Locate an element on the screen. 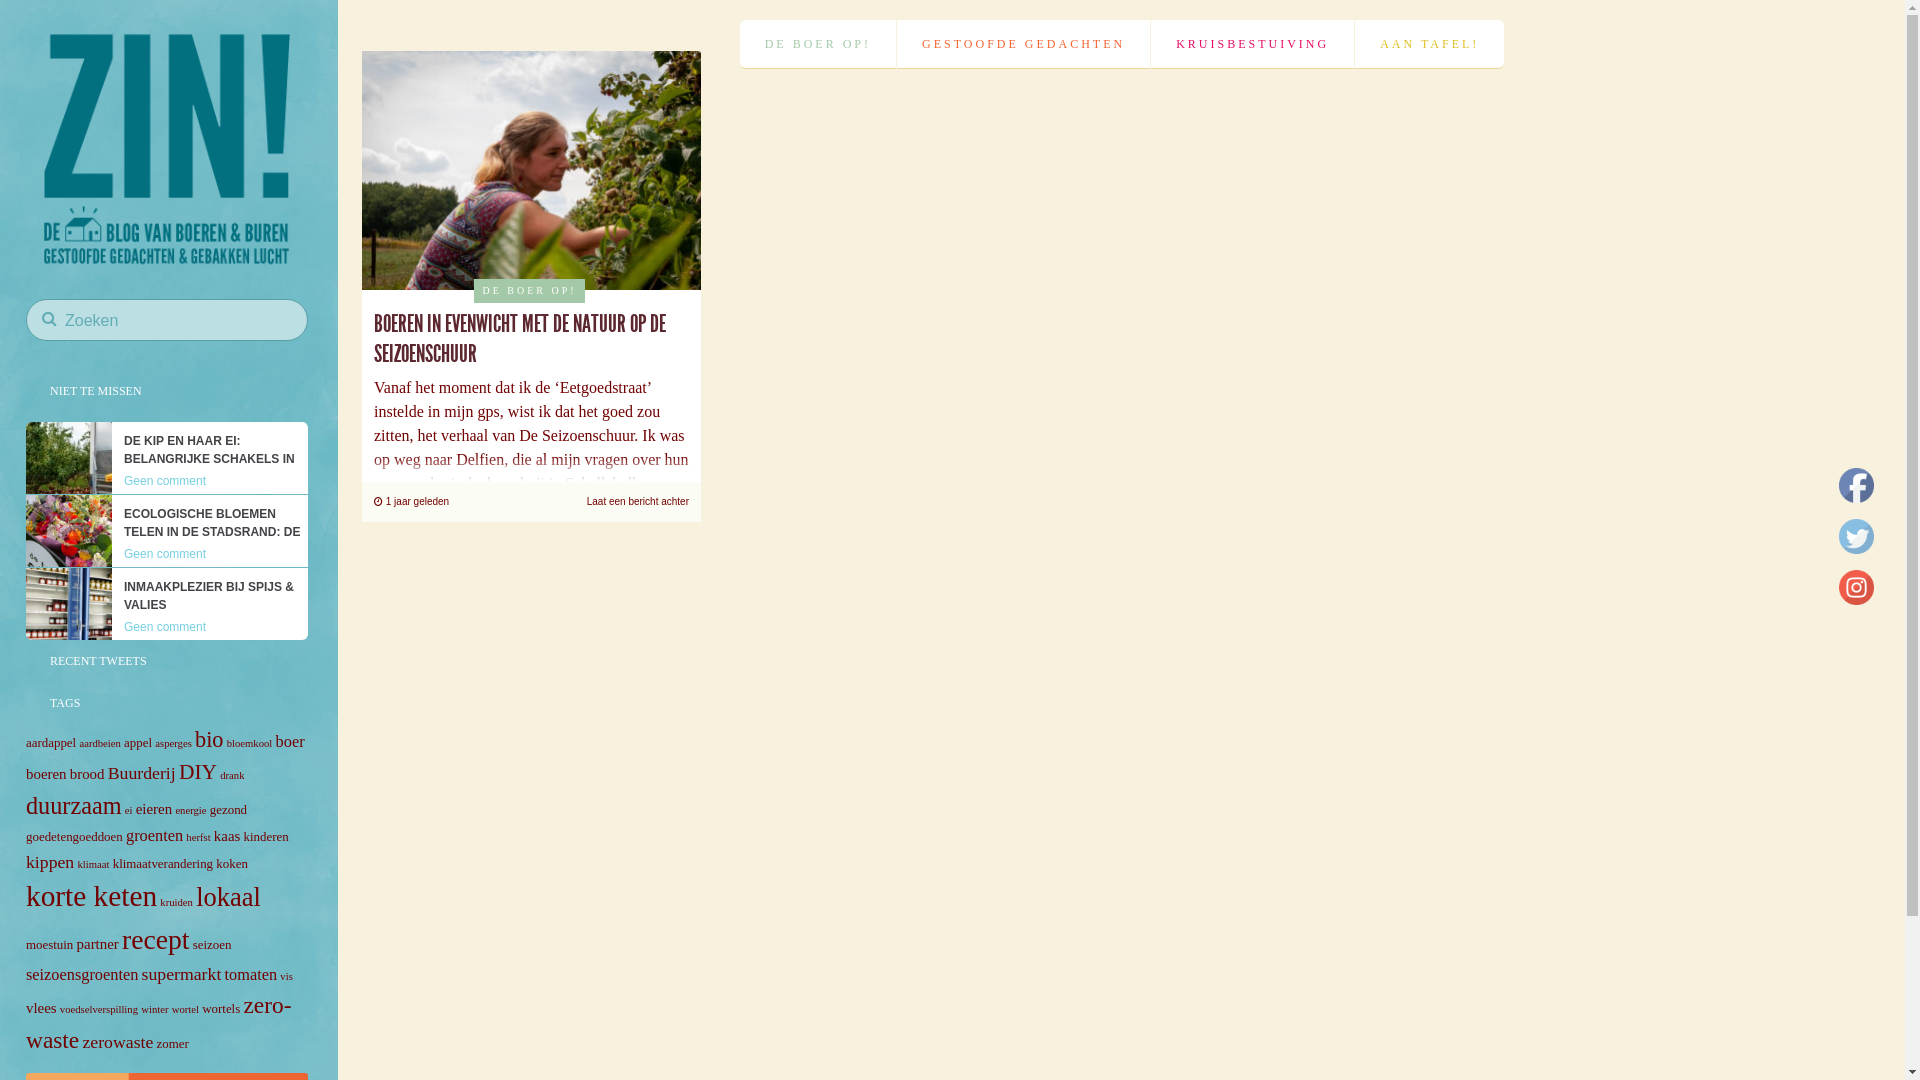  groenten is located at coordinates (154, 836).